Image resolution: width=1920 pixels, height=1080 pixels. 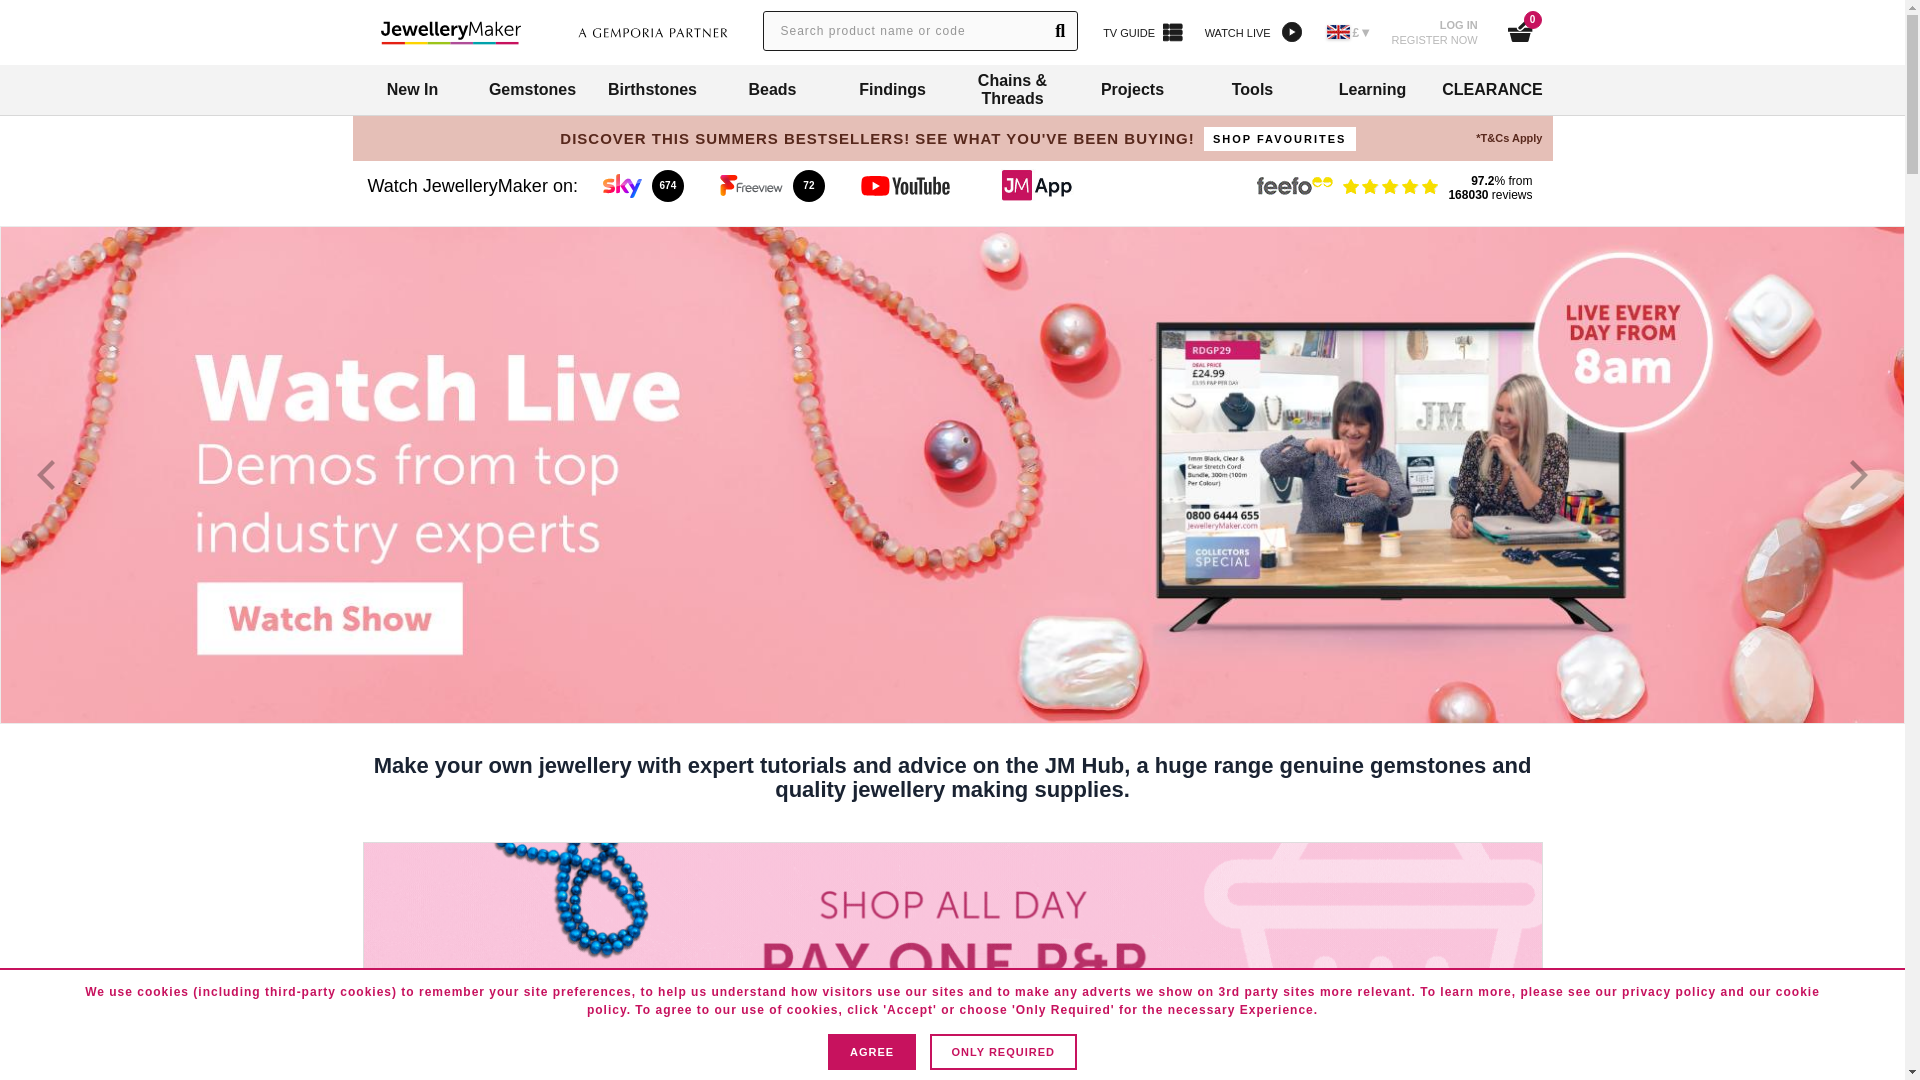 I want to click on WATCH LIVE, so click(x=871, y=1052).